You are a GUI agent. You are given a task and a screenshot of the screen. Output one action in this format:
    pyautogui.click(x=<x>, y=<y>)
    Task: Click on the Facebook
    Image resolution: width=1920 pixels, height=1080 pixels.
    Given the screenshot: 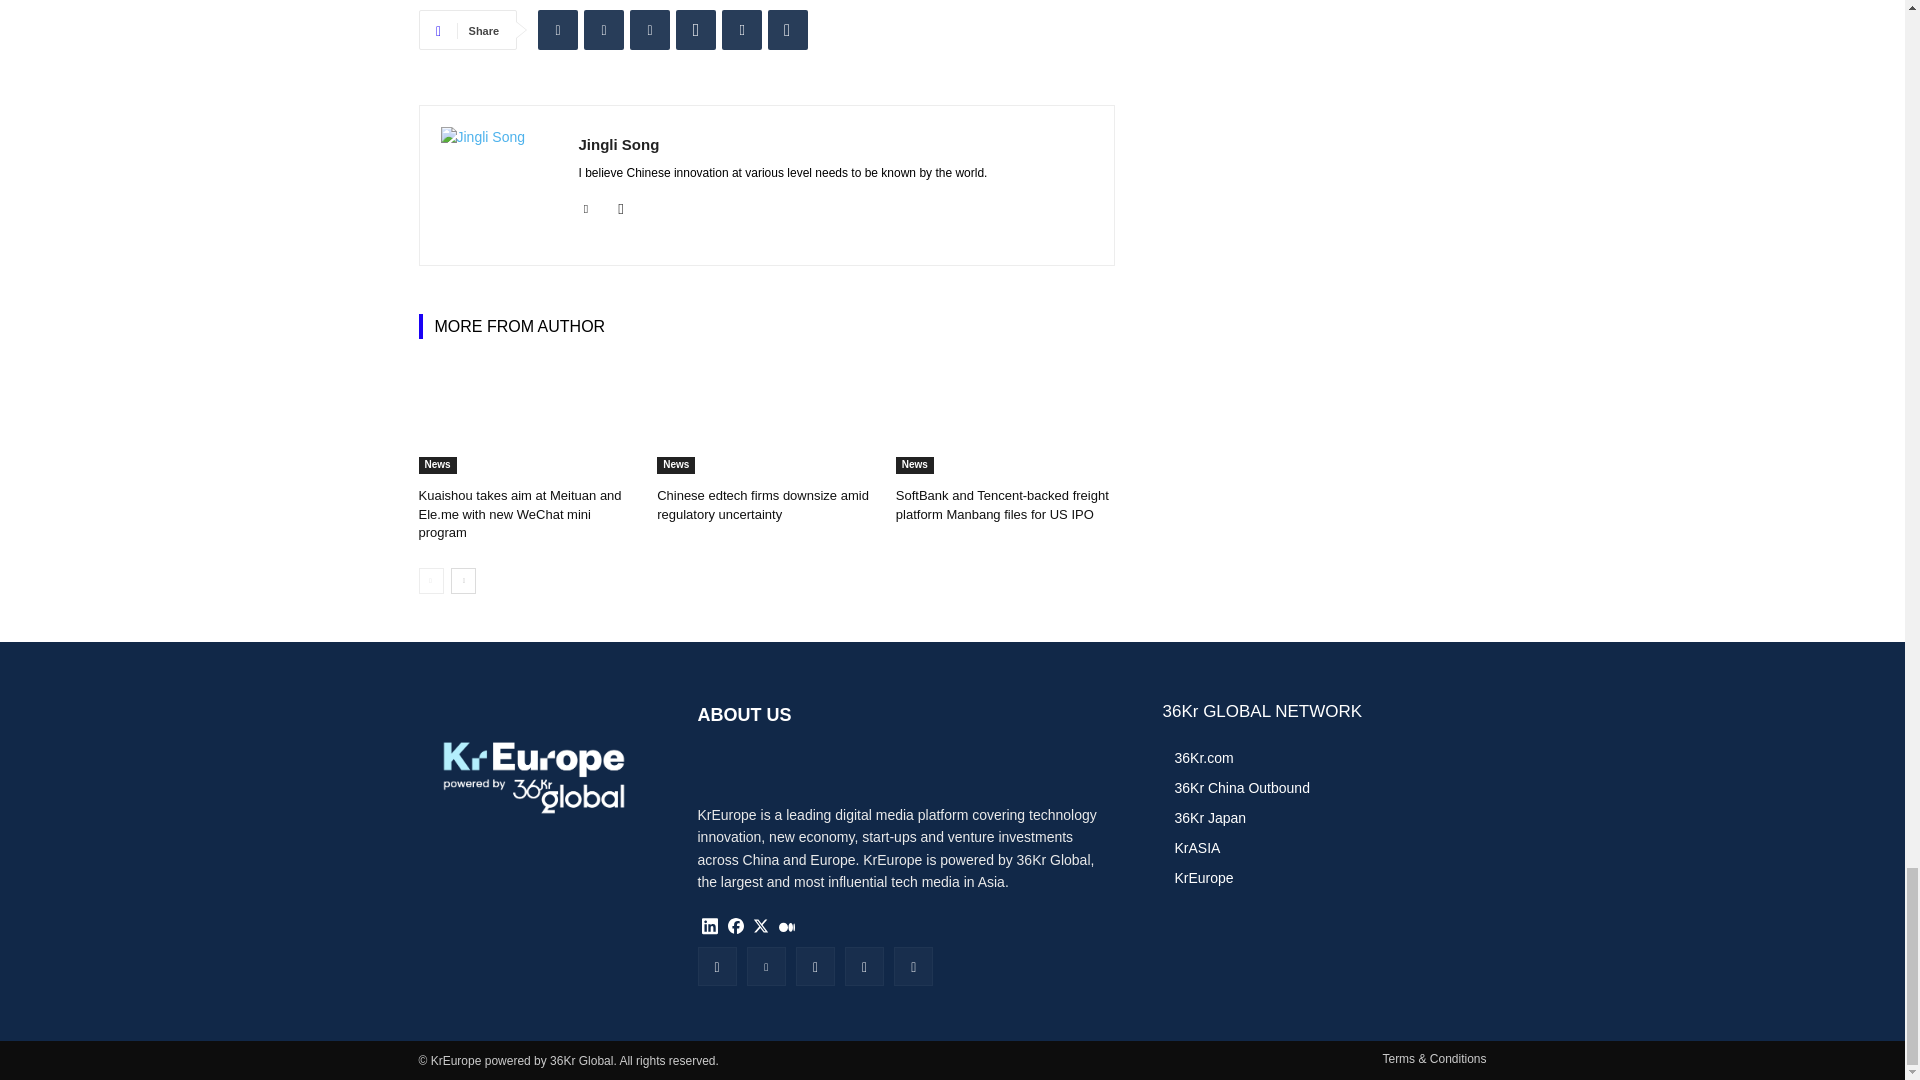 What is the action you would take?
    pyautogui.click(x=650, y=29)
    